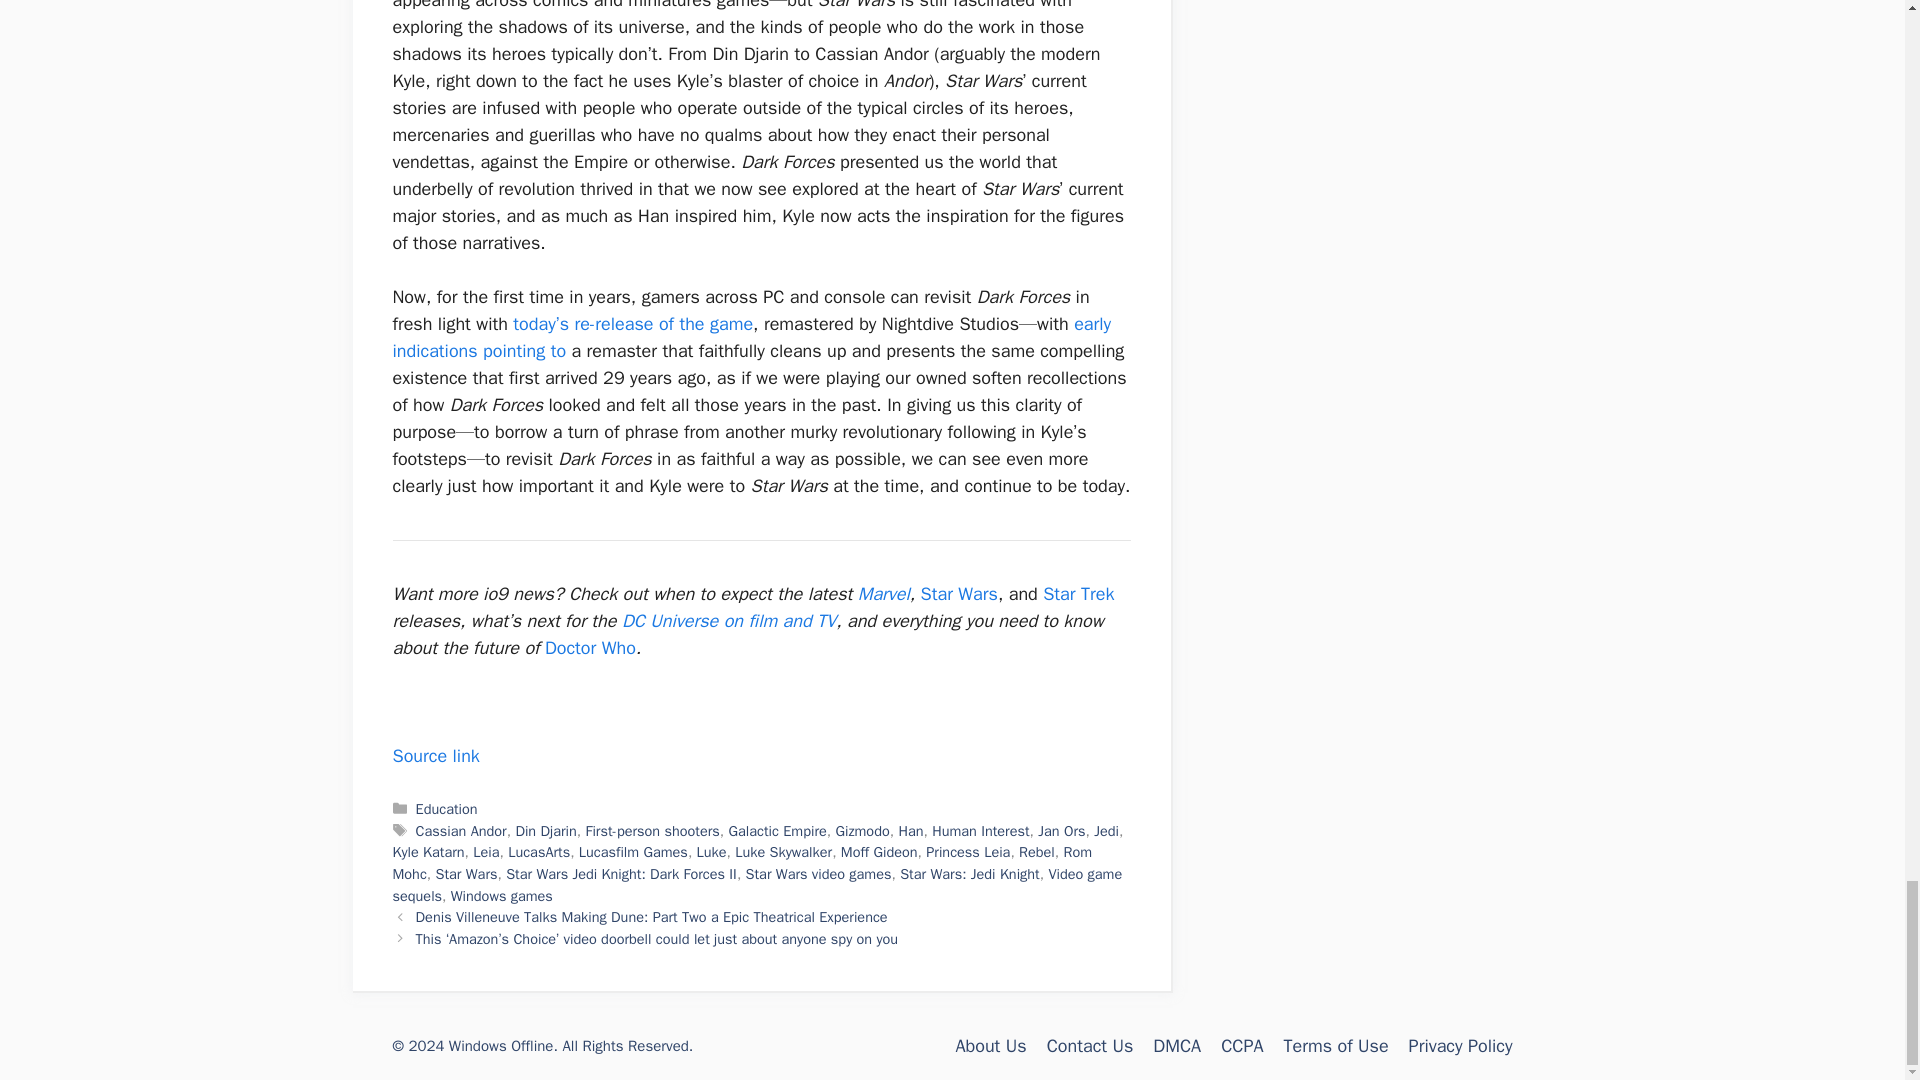  Describe the element at coordinates (960, 594) in the screenshot. I see `Star Wars` at that location.